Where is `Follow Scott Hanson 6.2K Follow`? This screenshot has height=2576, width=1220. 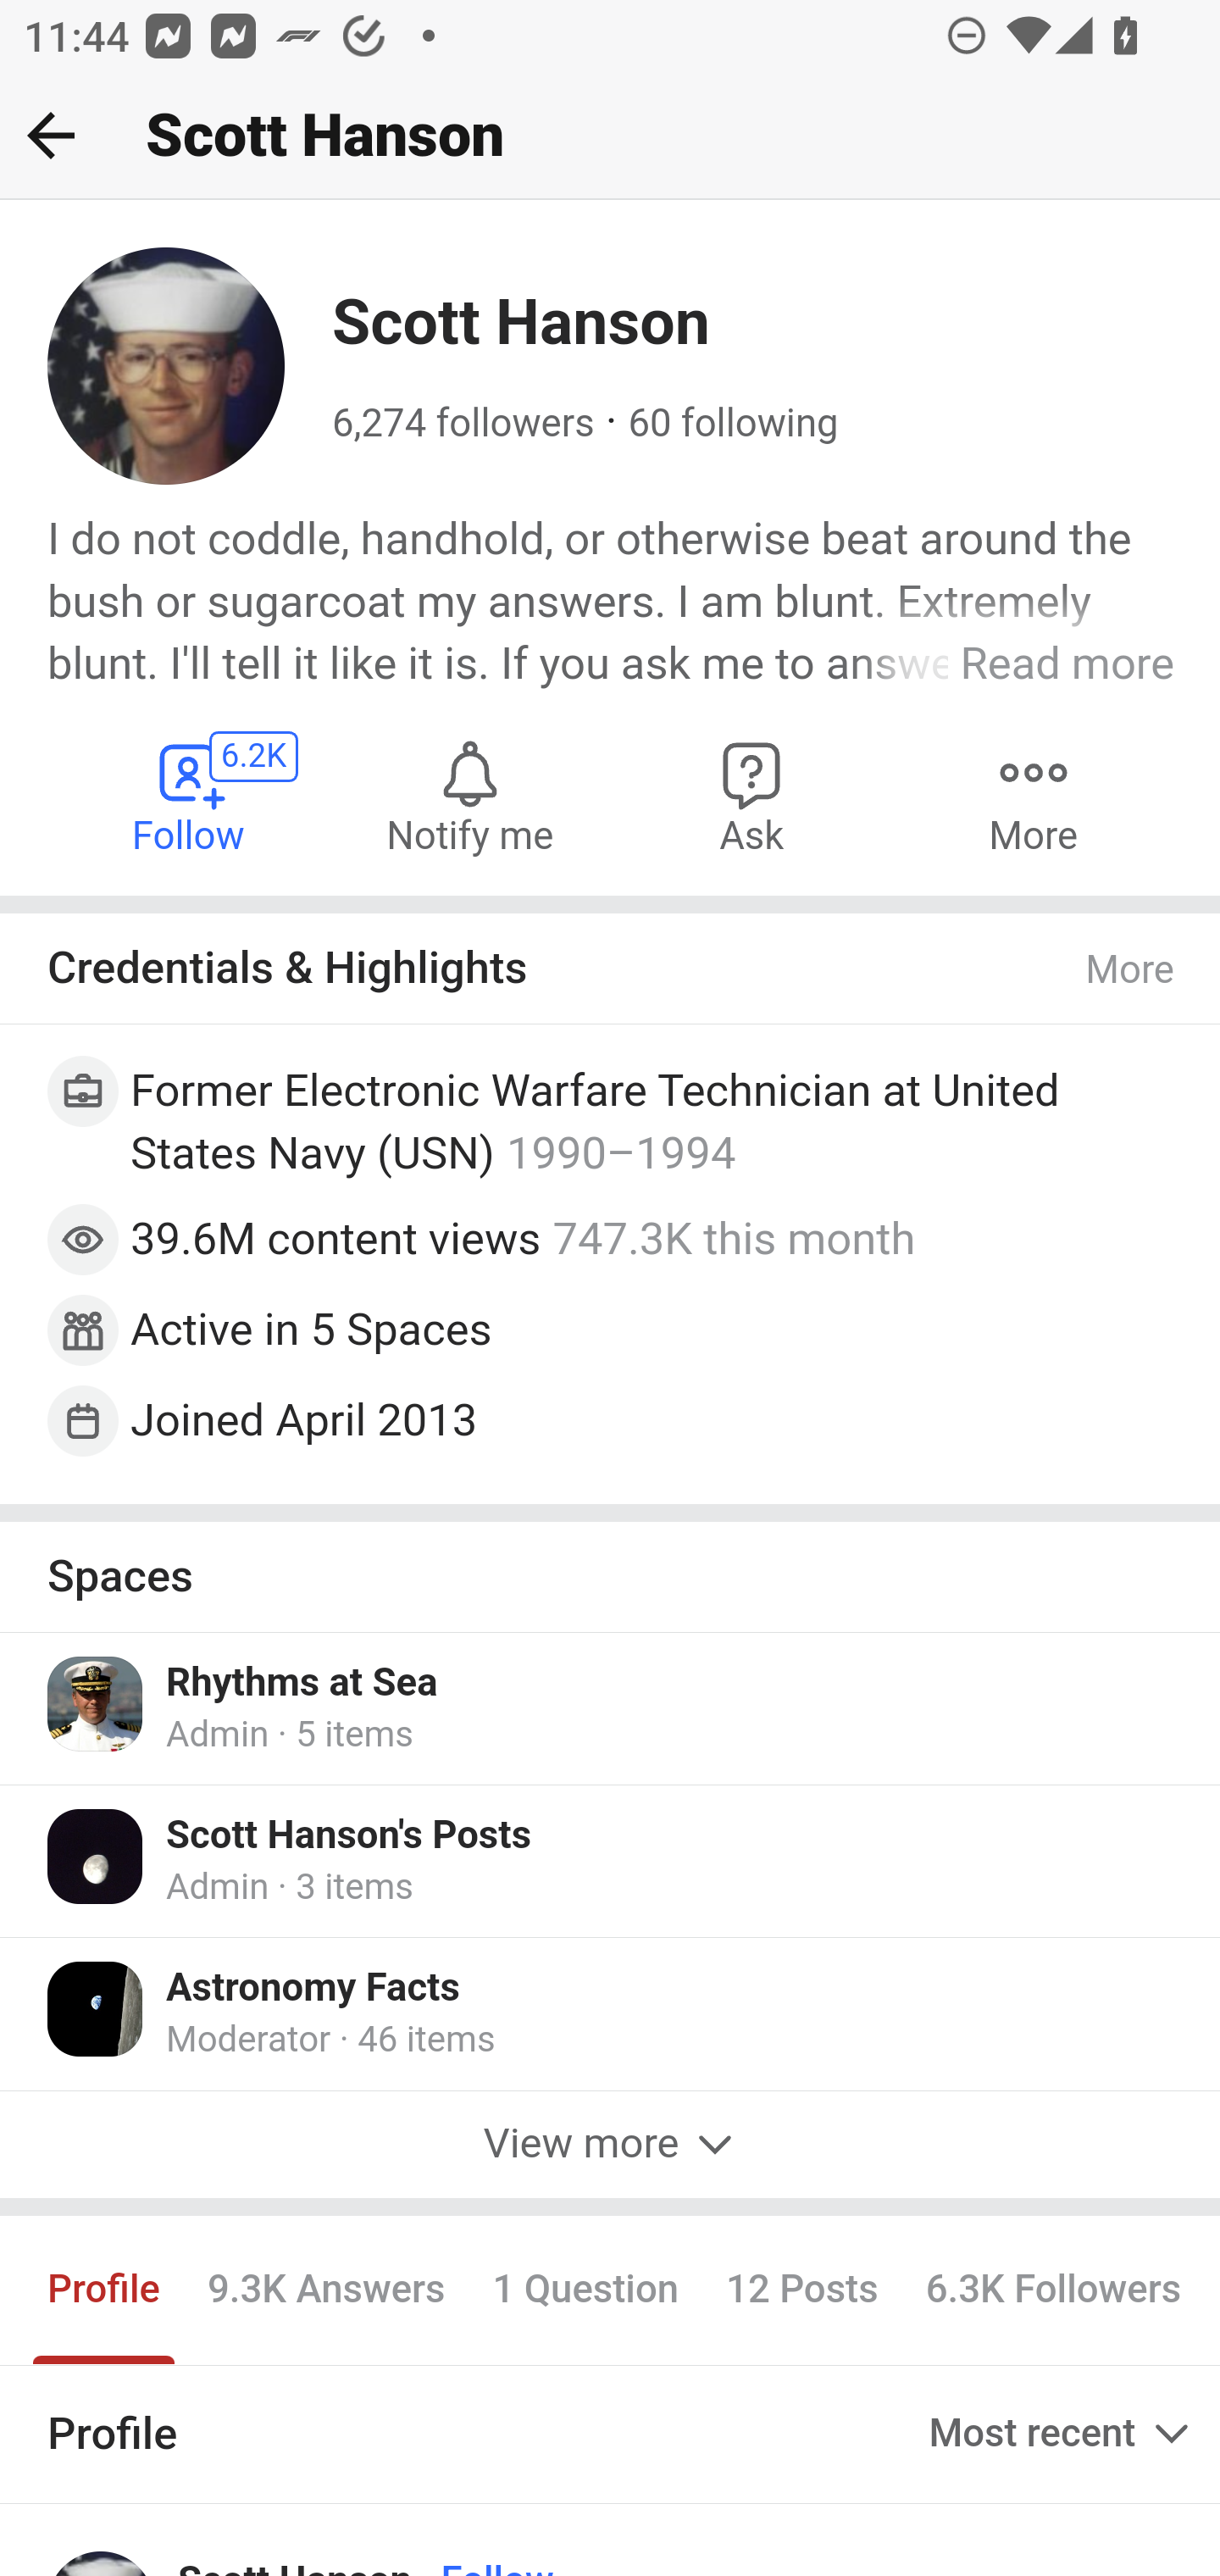
Follow Scott Hanson 6.2K Follow is located at coordinates (190, 795).